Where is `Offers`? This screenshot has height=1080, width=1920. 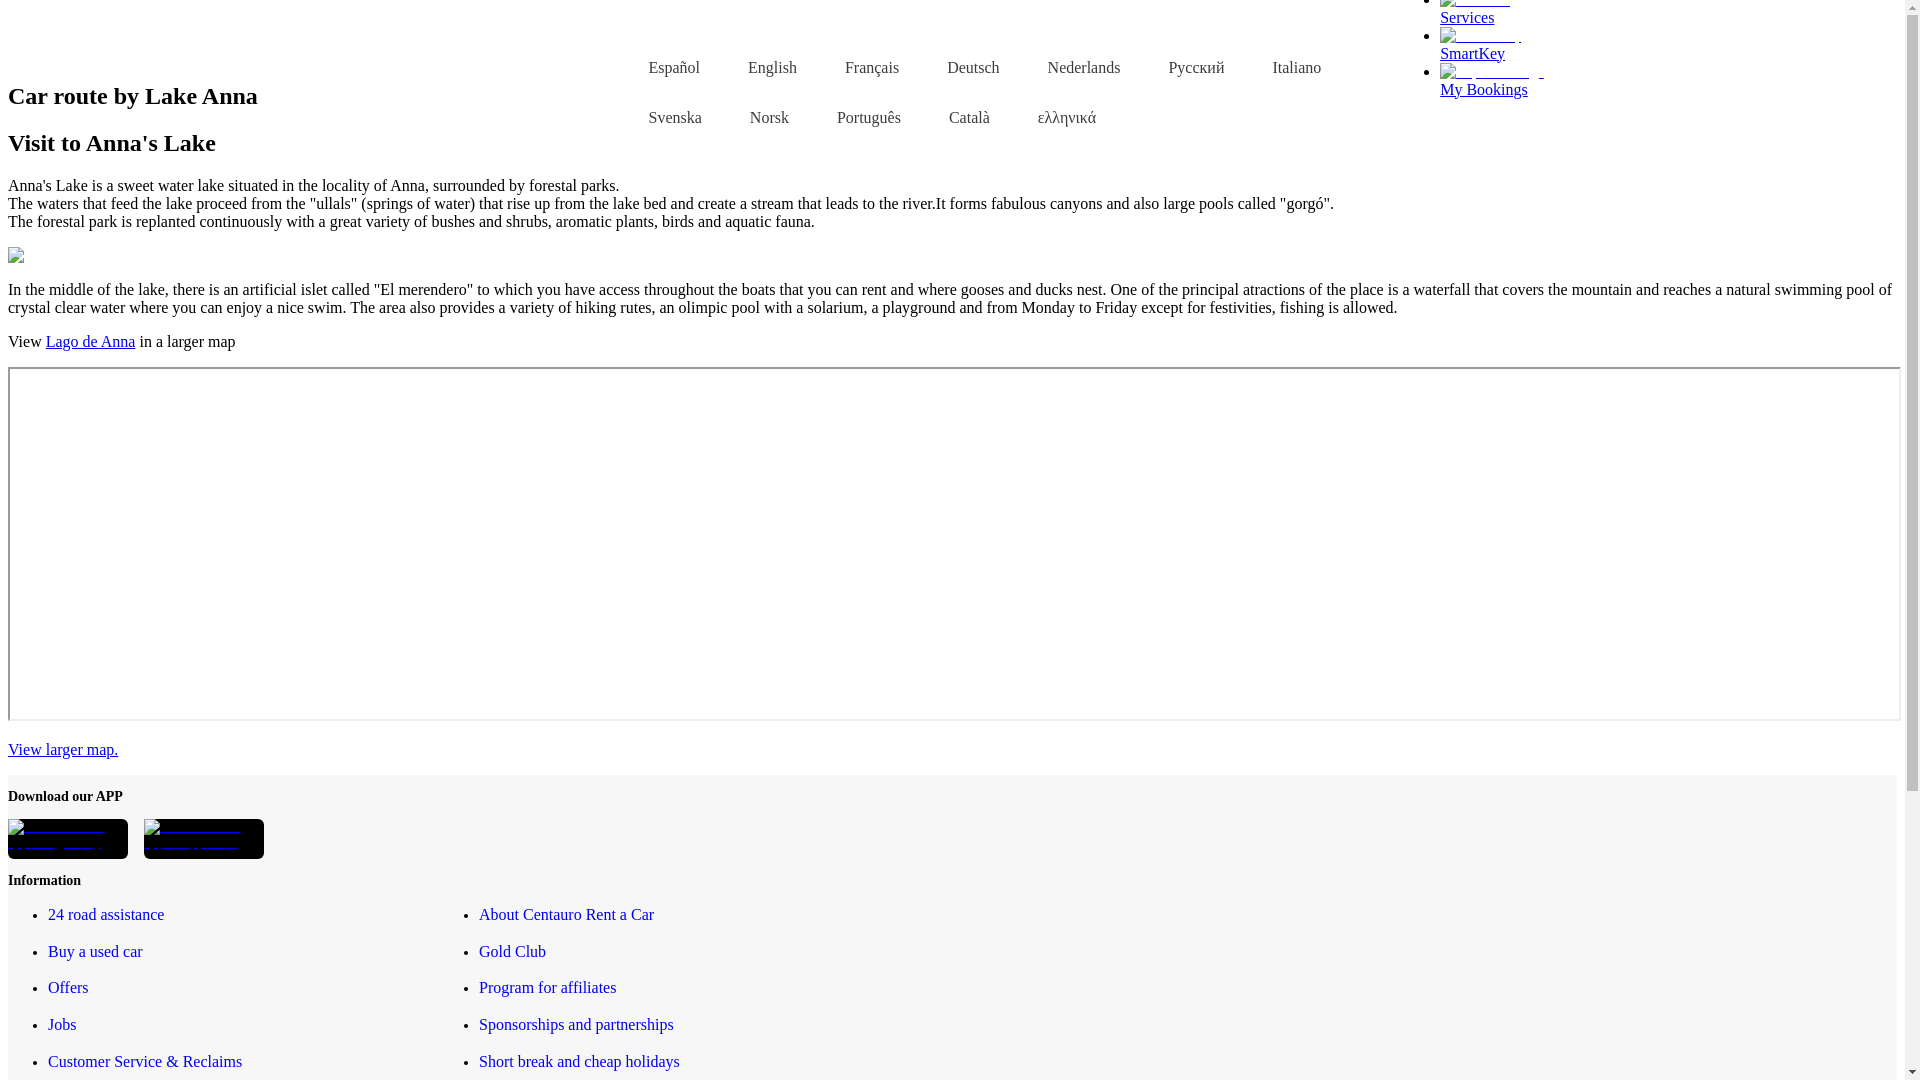 Offers is located at coordinates (68, 986).